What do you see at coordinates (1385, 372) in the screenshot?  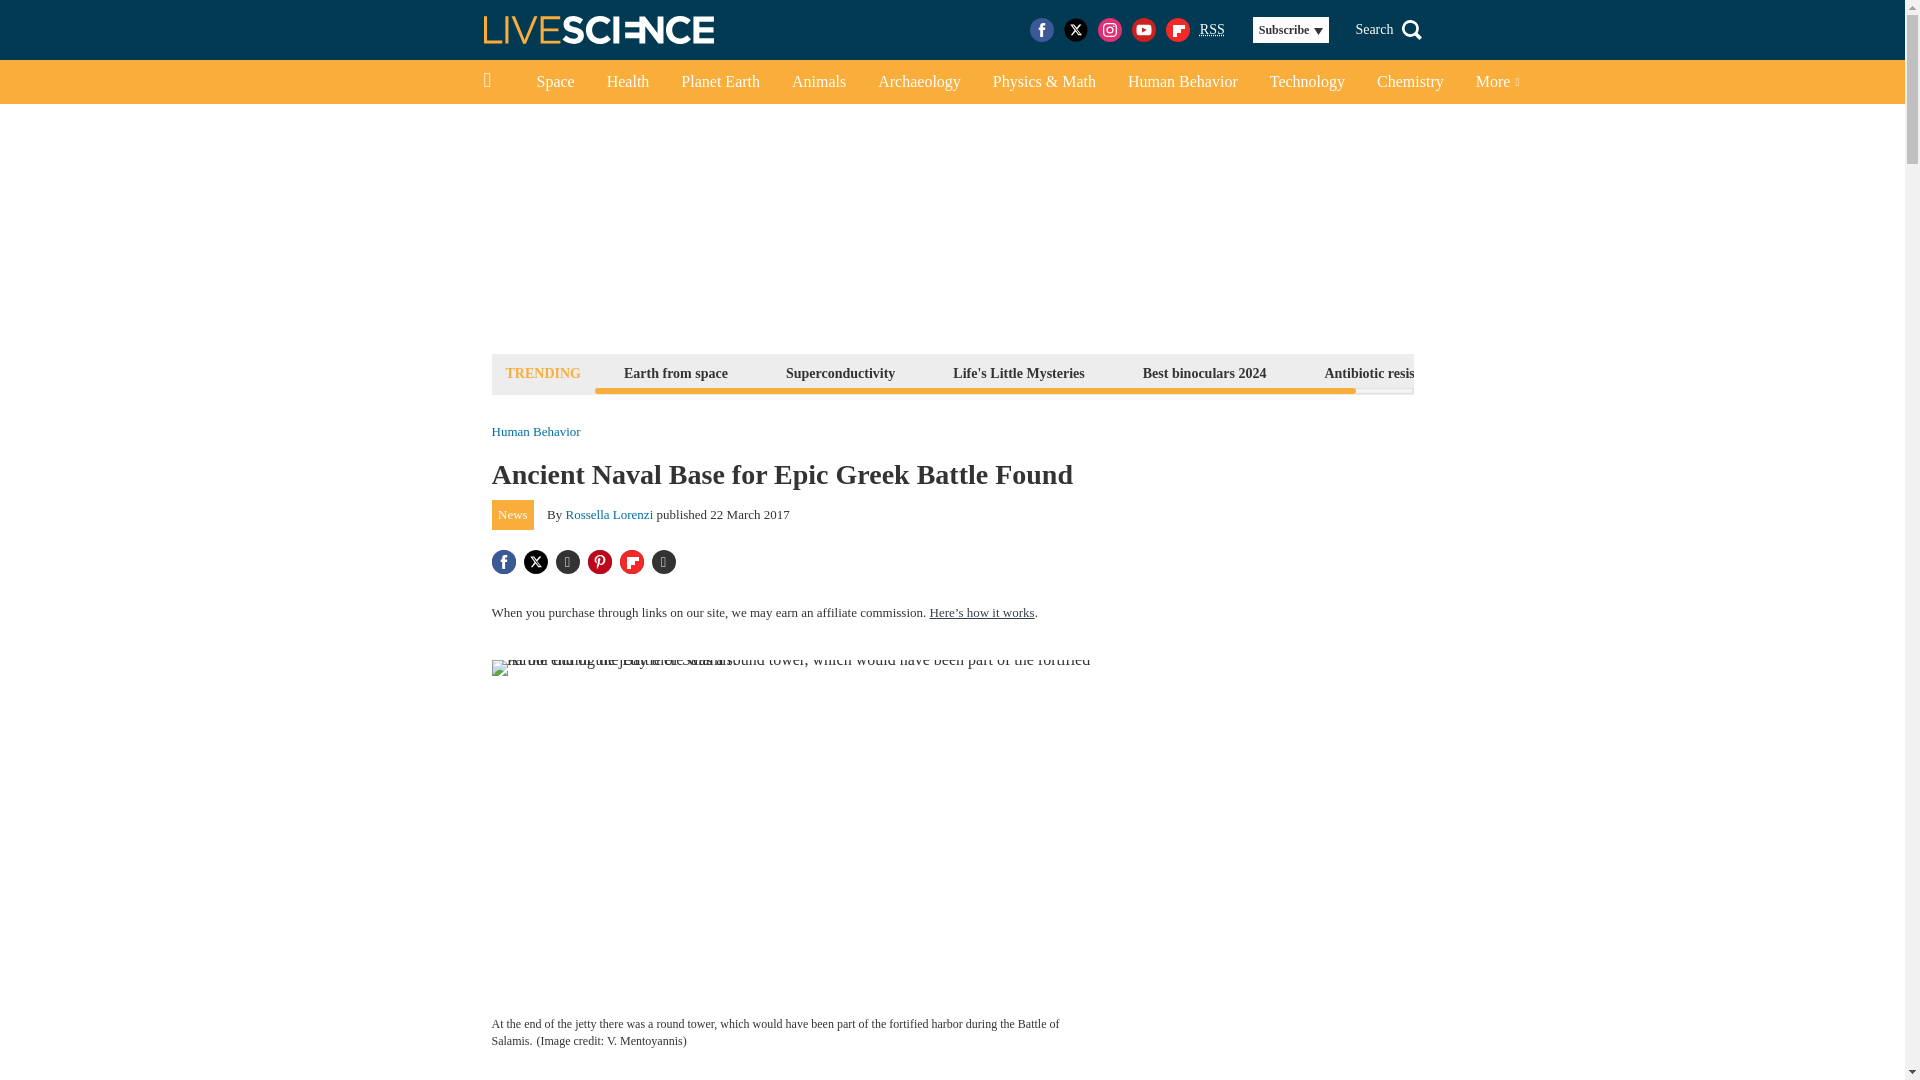 I see `Antibiotic resistance` at bounding box center [1385, 372].